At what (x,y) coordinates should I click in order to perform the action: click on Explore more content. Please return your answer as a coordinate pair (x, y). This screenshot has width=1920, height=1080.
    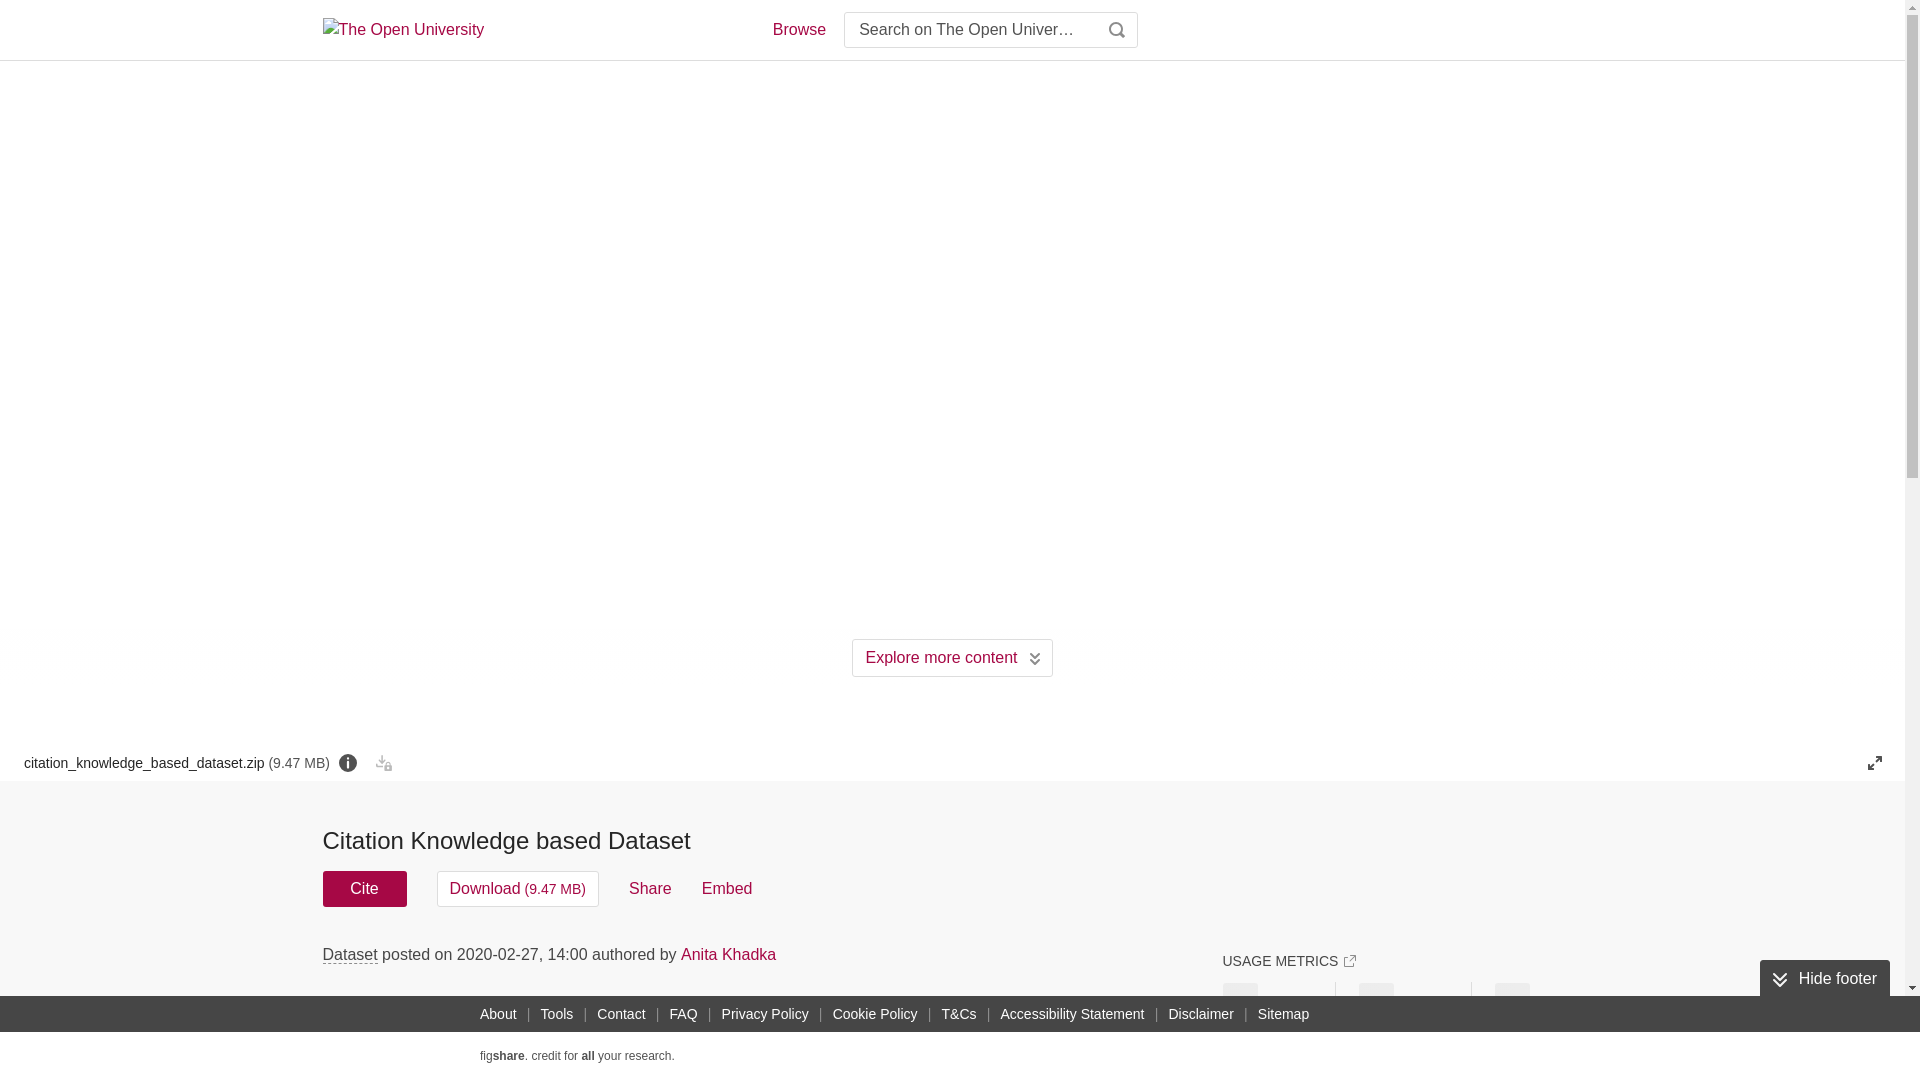
    Looking at the image, I should click on (952, 658).